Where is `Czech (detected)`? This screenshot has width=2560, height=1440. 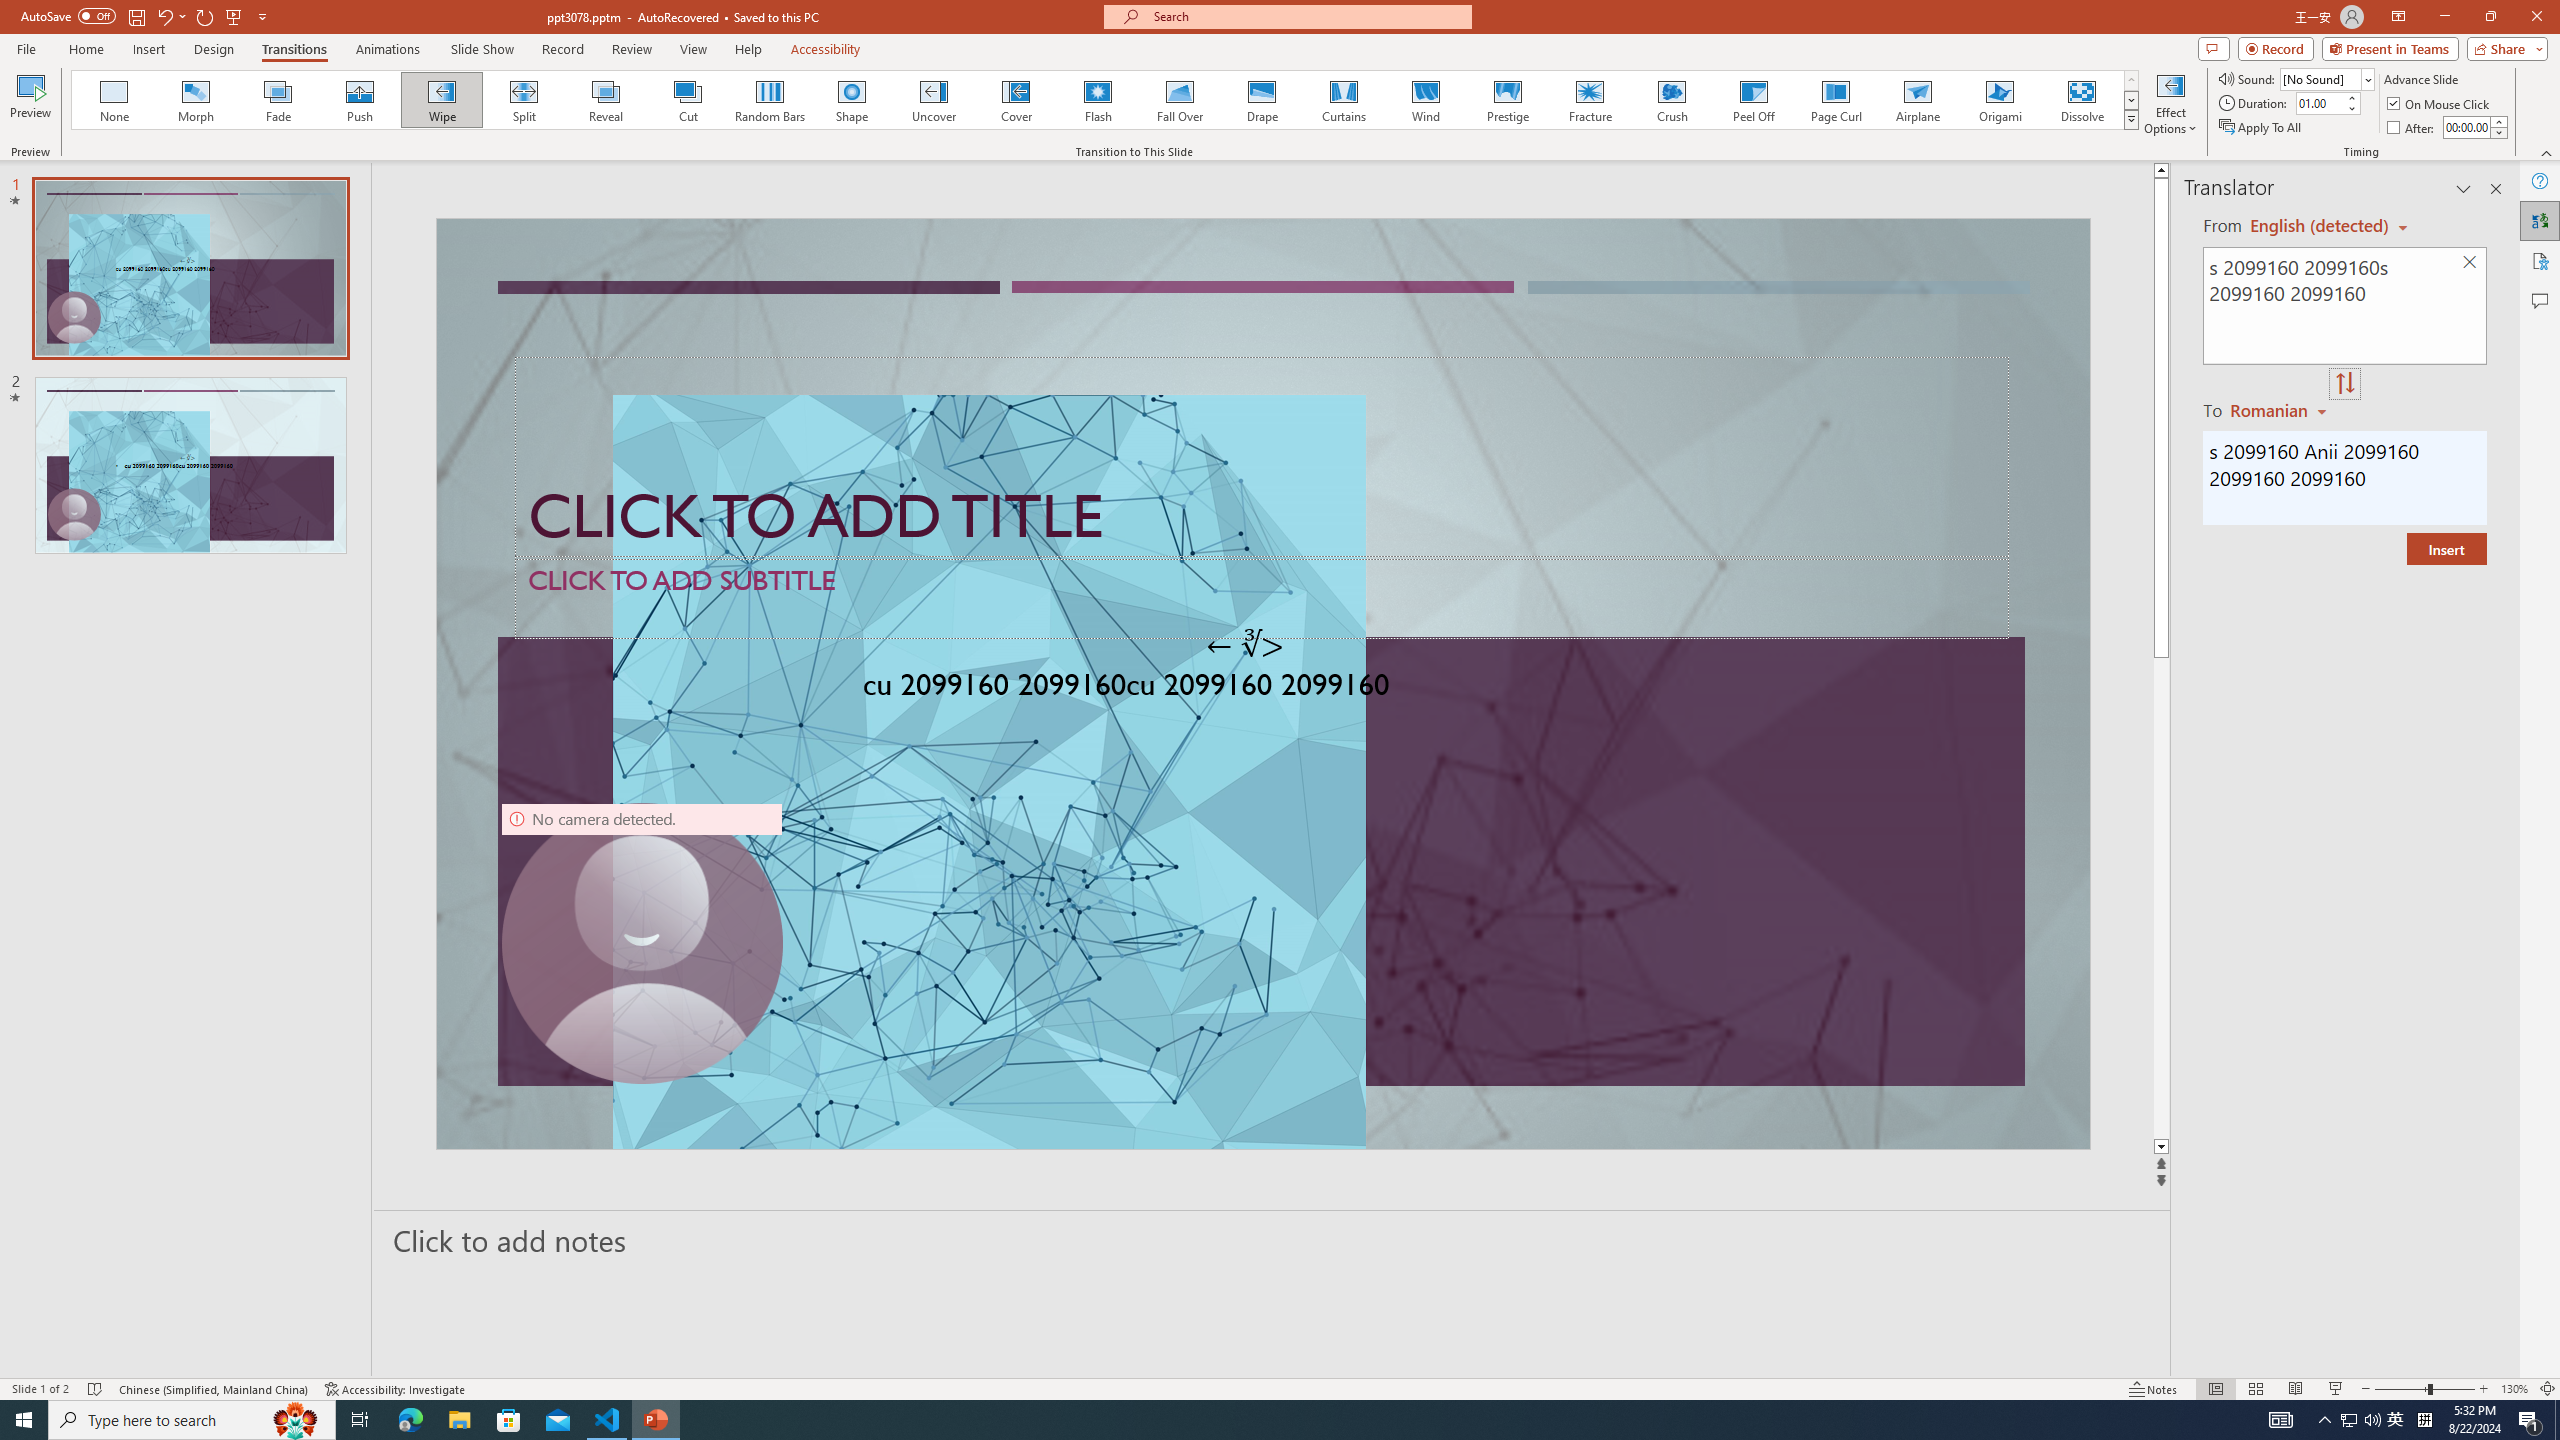 Czech (detected) is located at coordinates (2320, 226).